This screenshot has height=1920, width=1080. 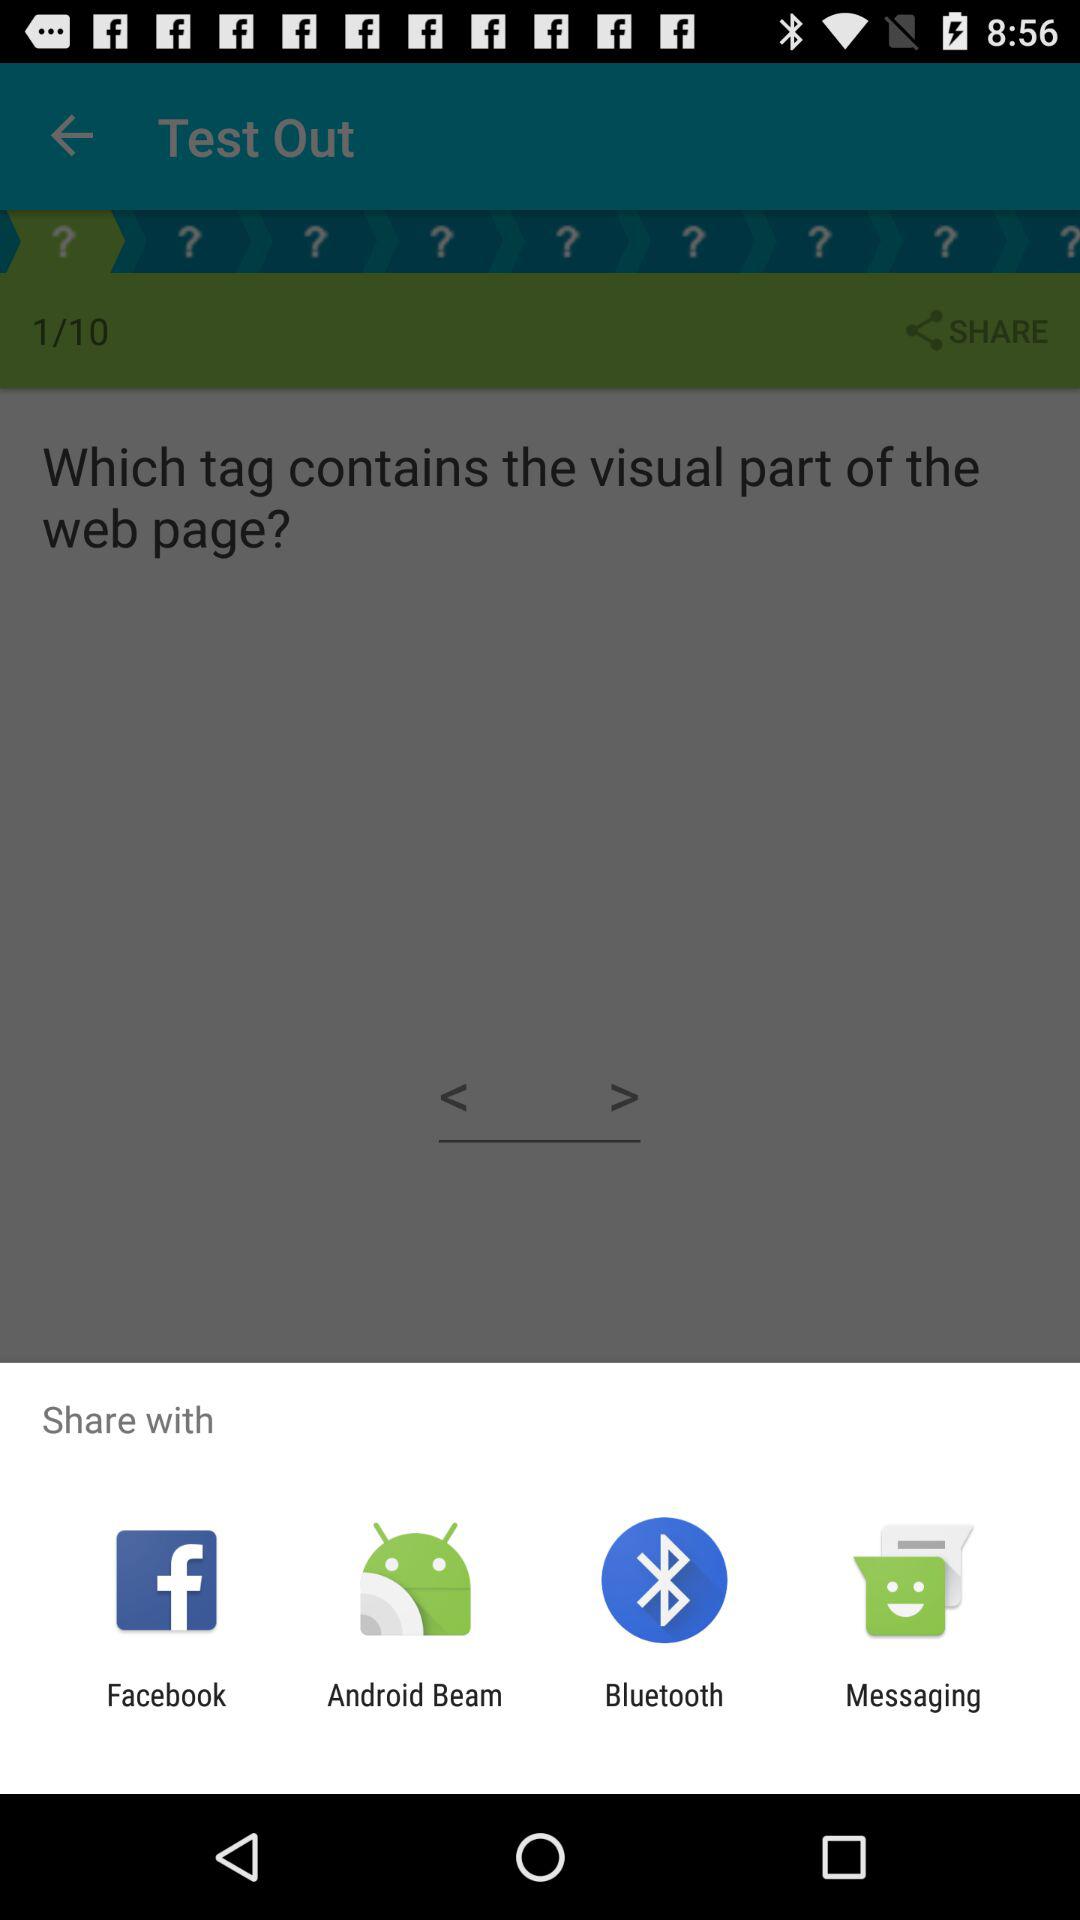 What do you see at coordinates (664, 1712) in the screenshot?
I see `swipe to the bluetooth` at bounding box center [664, 1712].